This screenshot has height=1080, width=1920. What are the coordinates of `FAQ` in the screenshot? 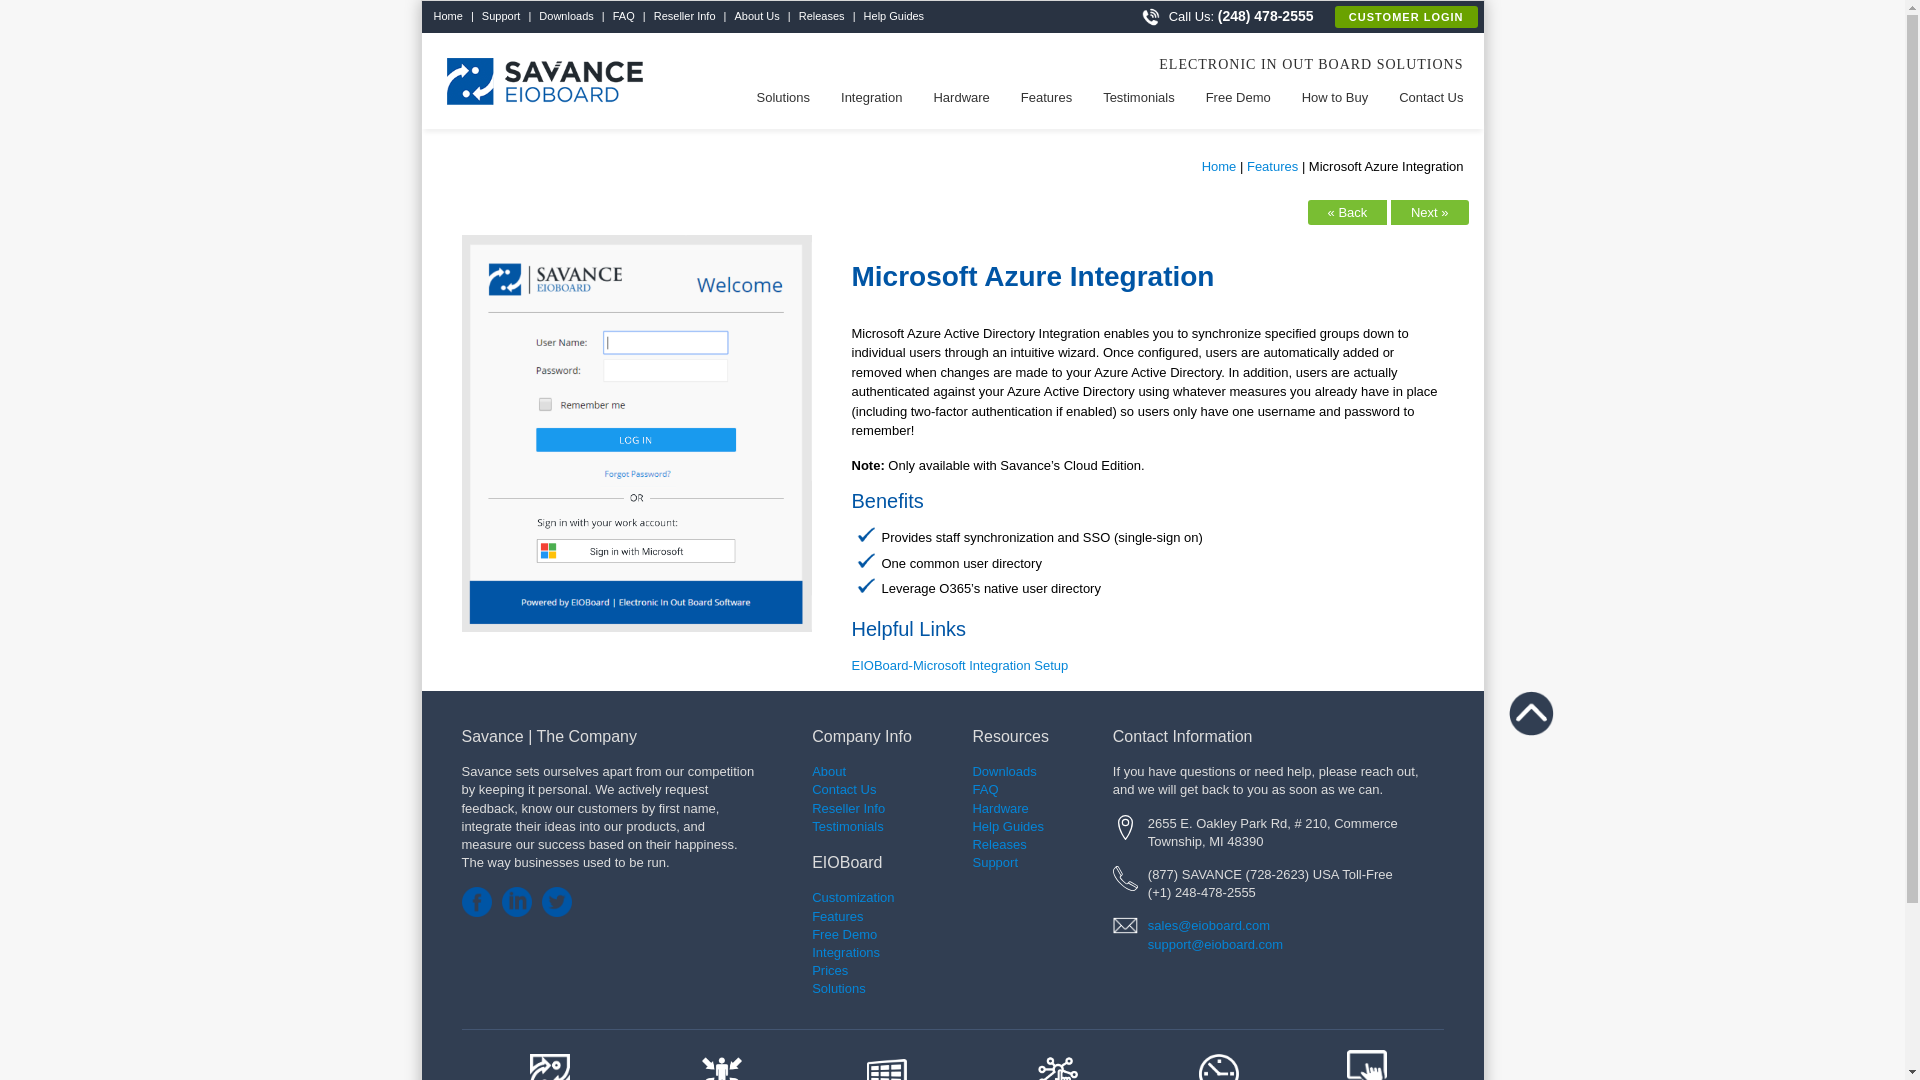 It's located at (624, 15).